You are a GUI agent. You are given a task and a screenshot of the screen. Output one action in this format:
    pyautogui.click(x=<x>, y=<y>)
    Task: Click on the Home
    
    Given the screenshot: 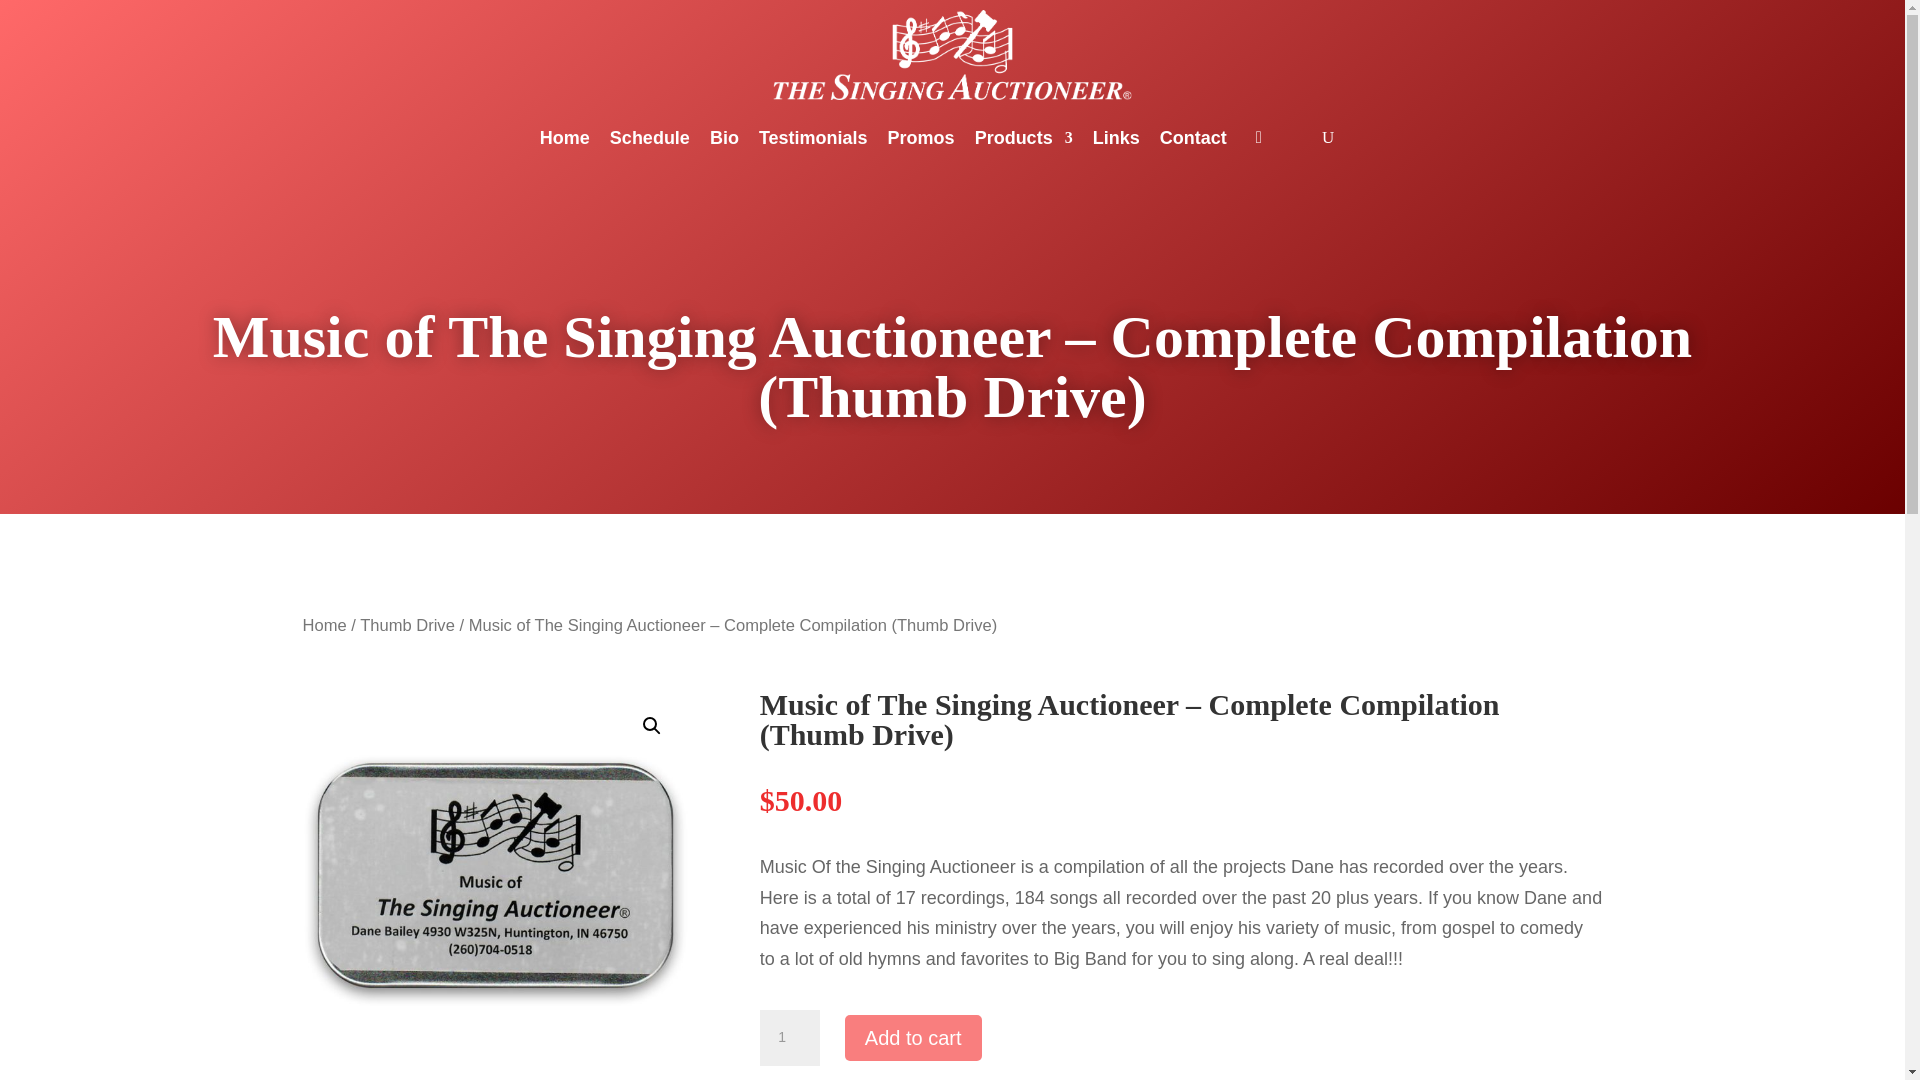 What is the action you would take?
    pyautogui.click(x=564, y=138)
    